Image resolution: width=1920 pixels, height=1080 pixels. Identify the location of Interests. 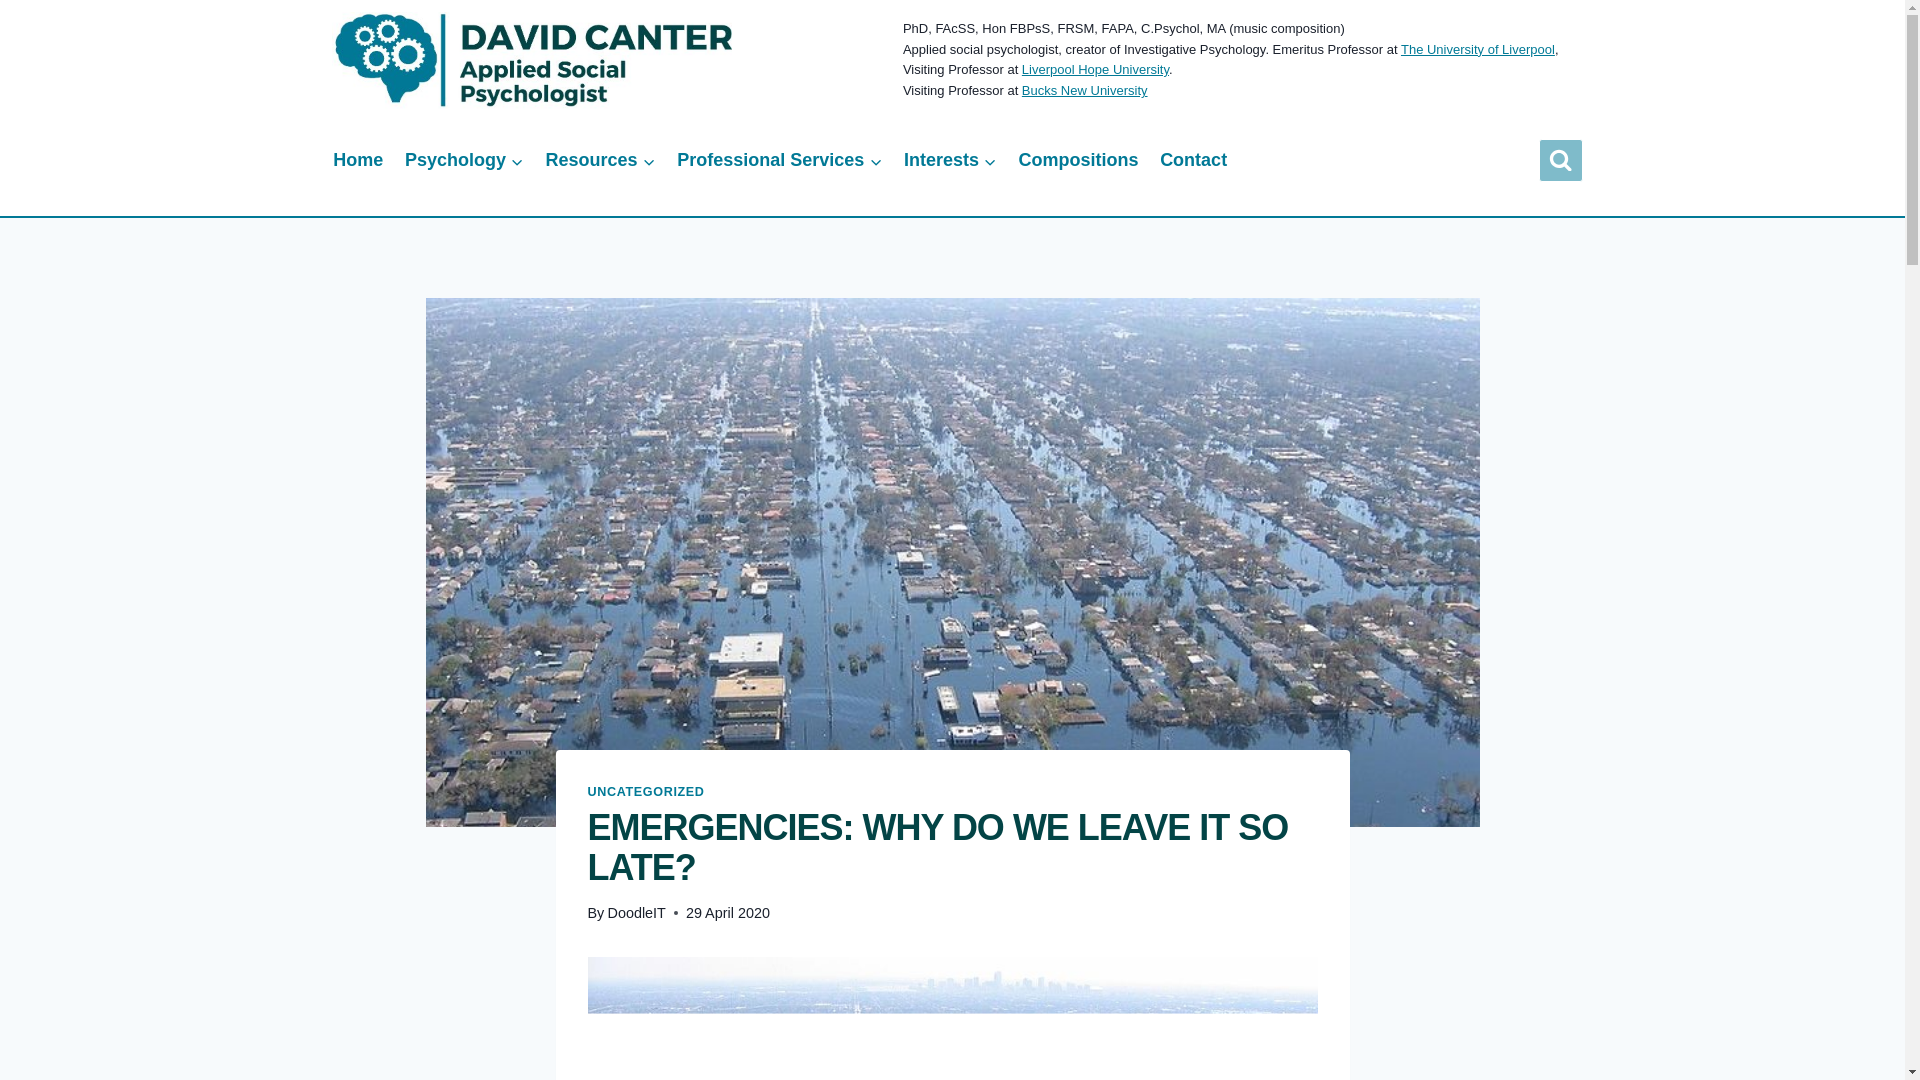
(950, 160).